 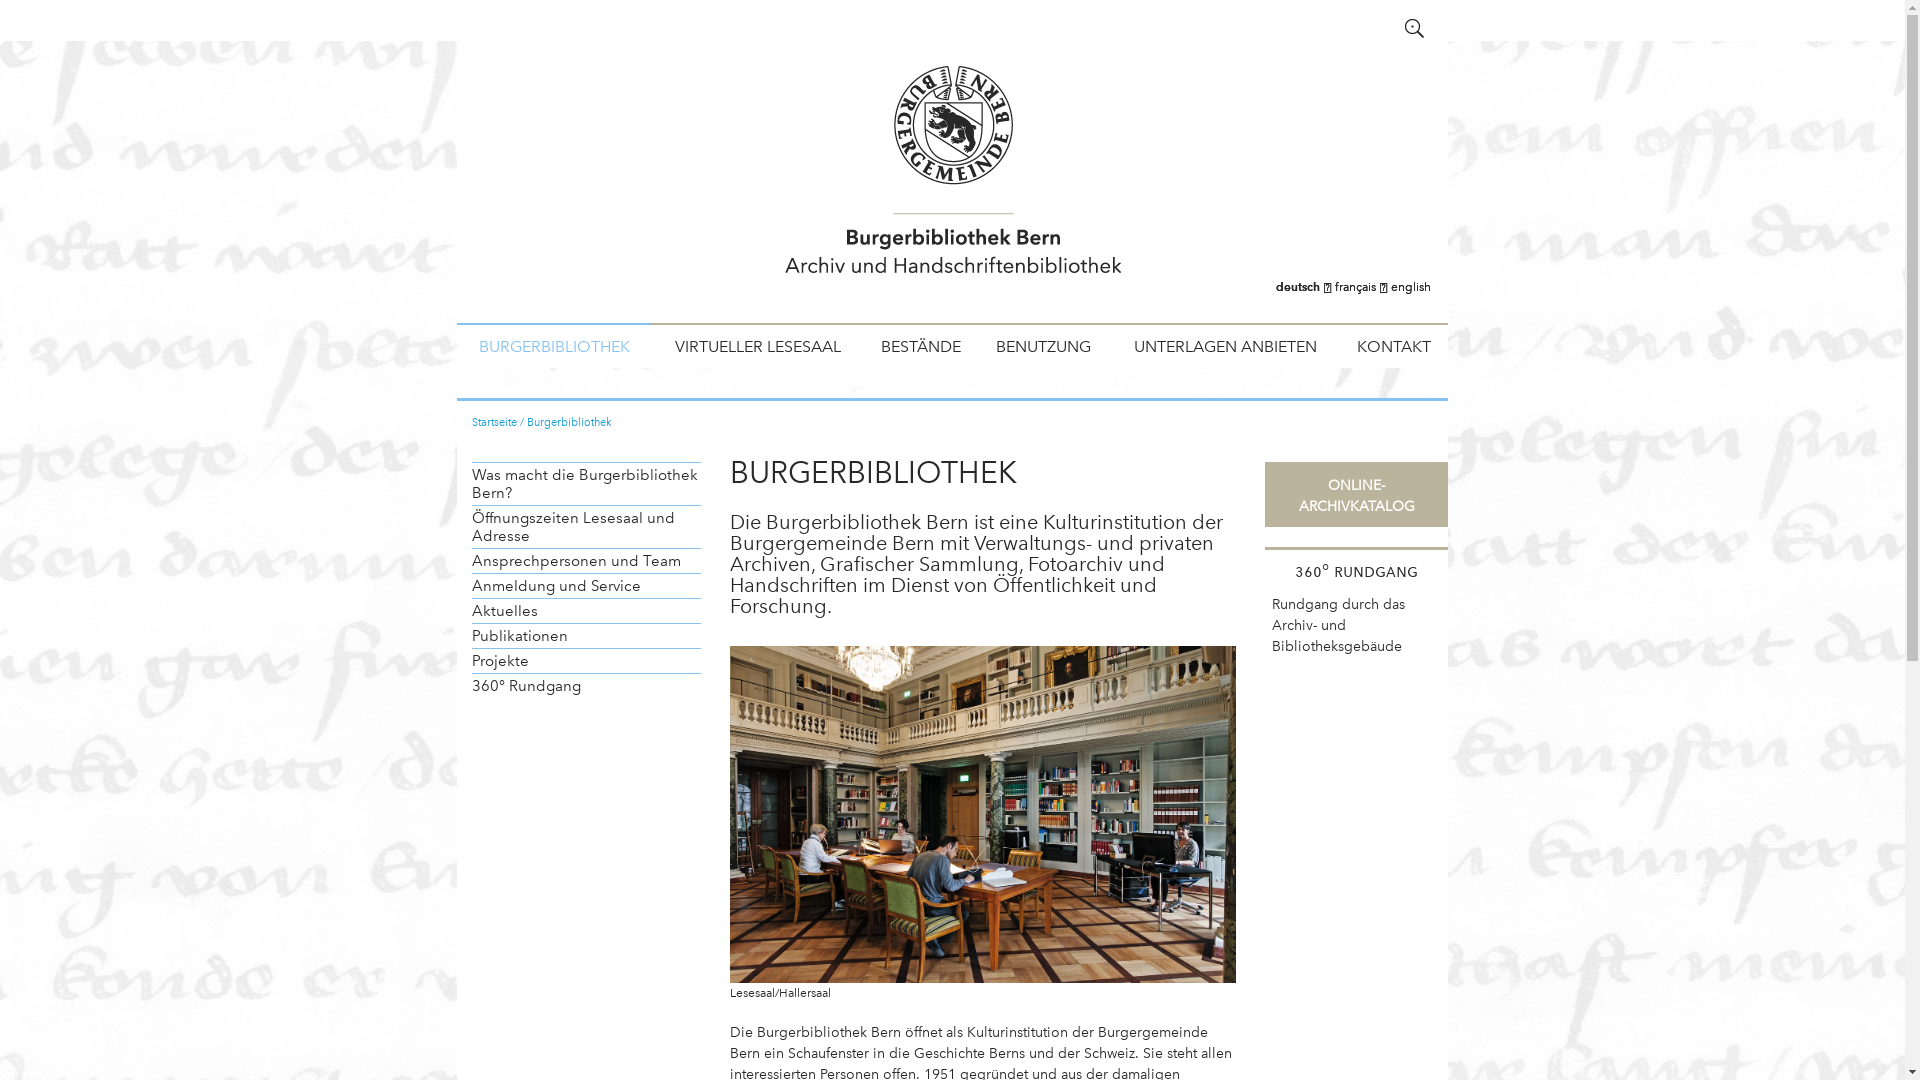 I want to click on BBB, so click(x=952, y=182).